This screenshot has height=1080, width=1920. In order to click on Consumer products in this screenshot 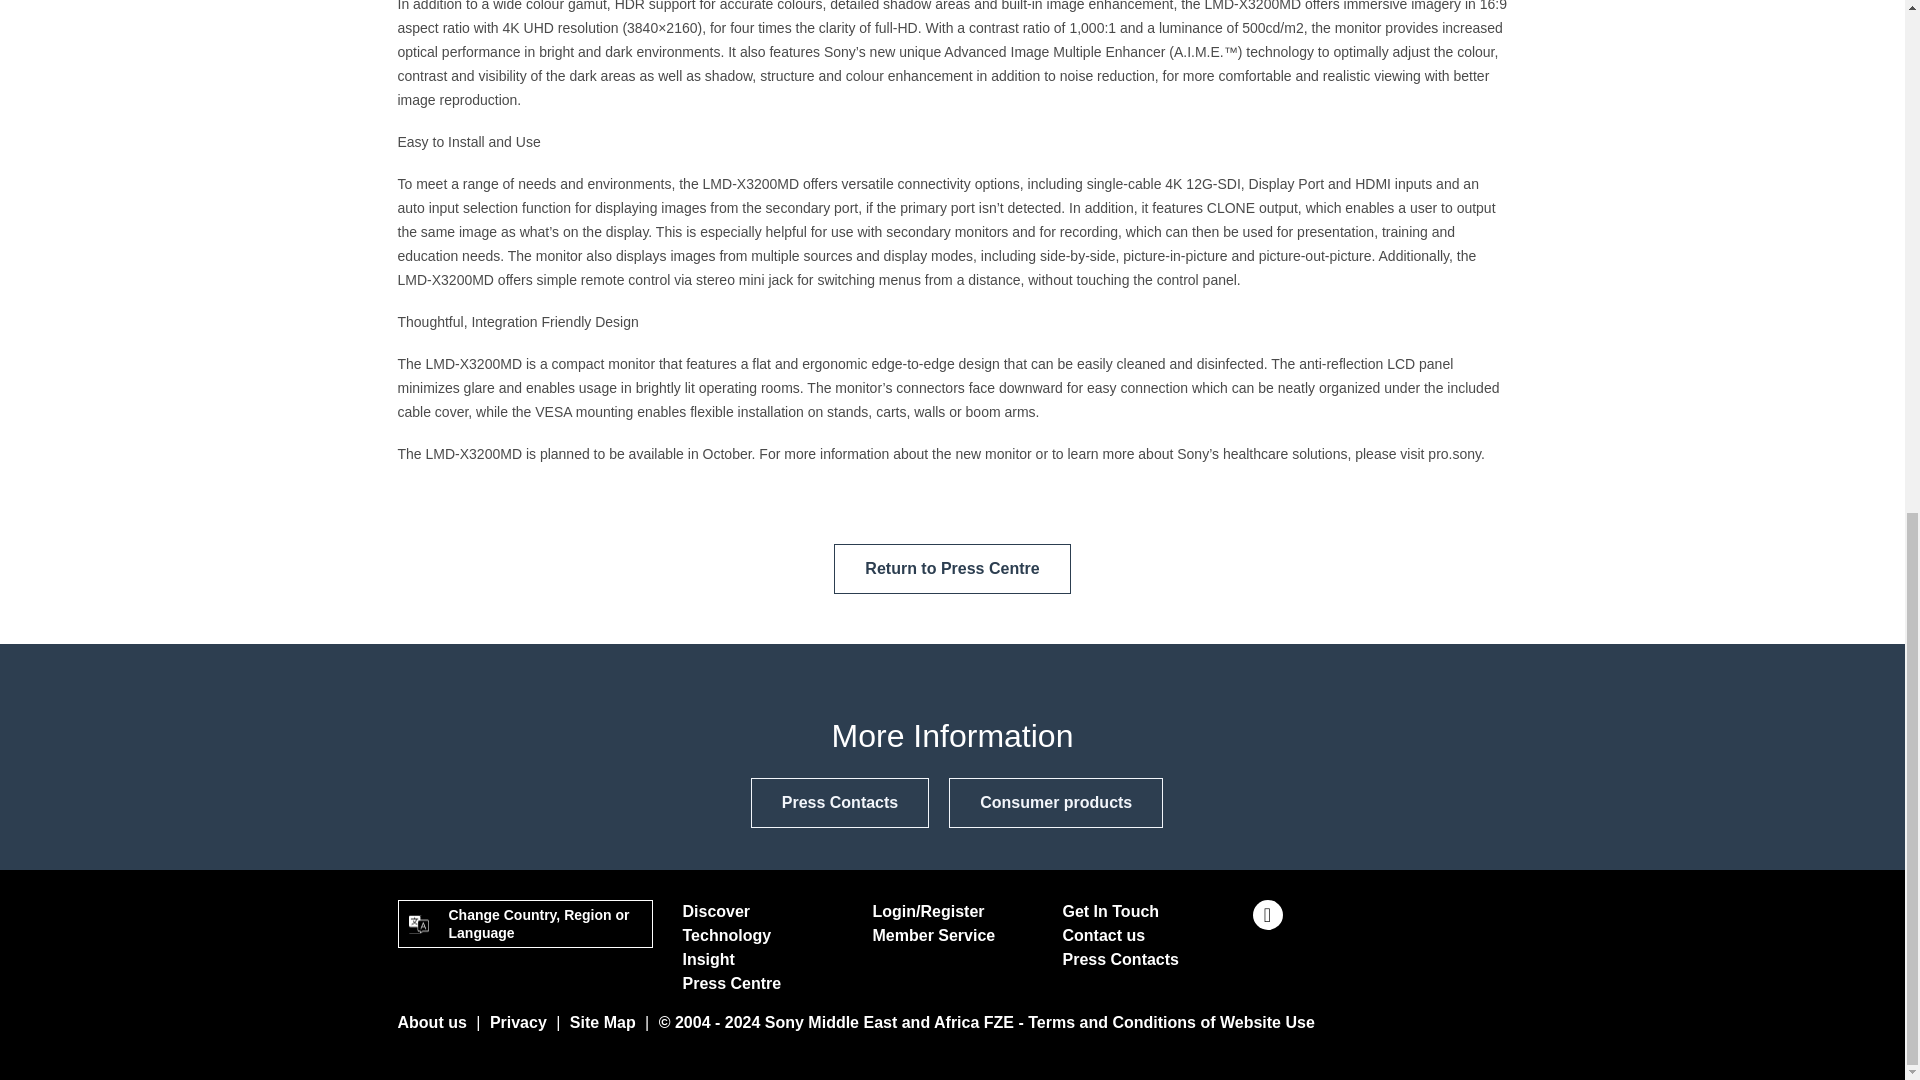, I will do `click(1056, 802)`.